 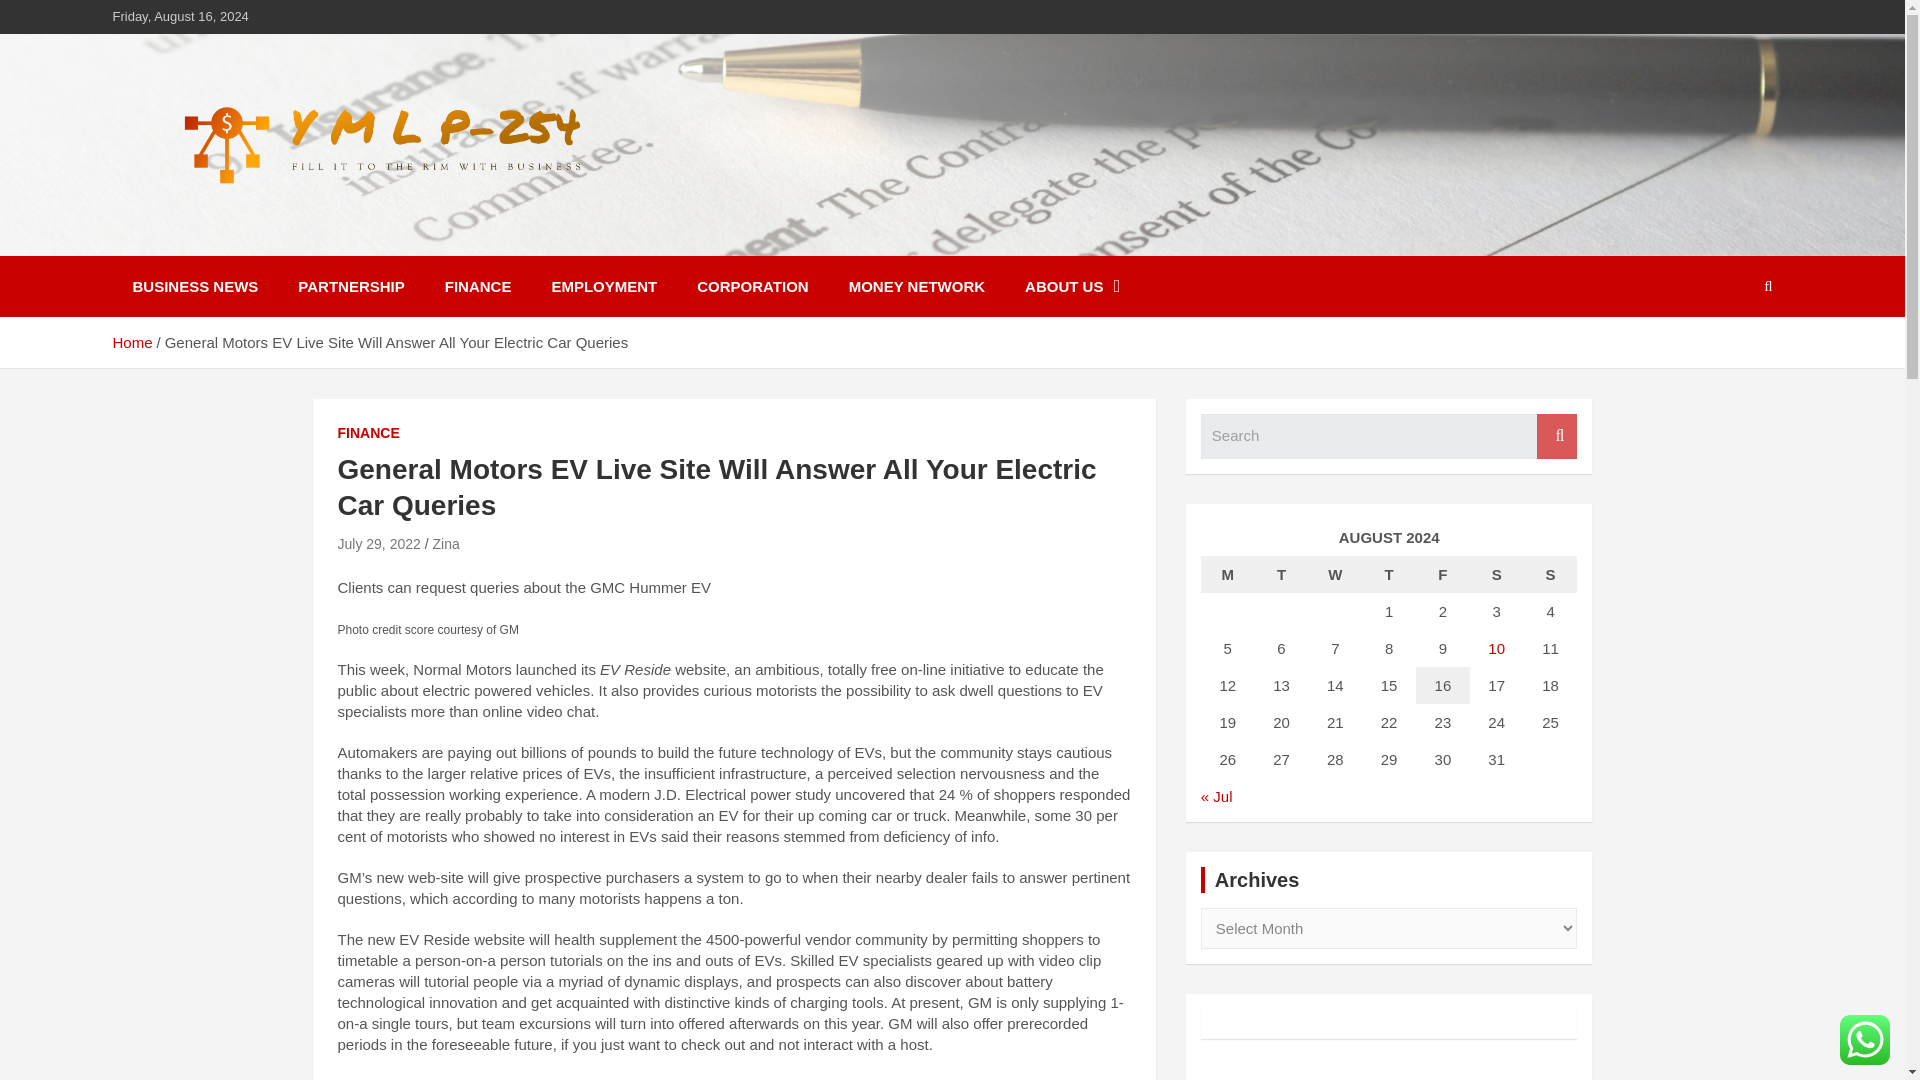 I want to click on Friday, so click(x=1443, y=574).